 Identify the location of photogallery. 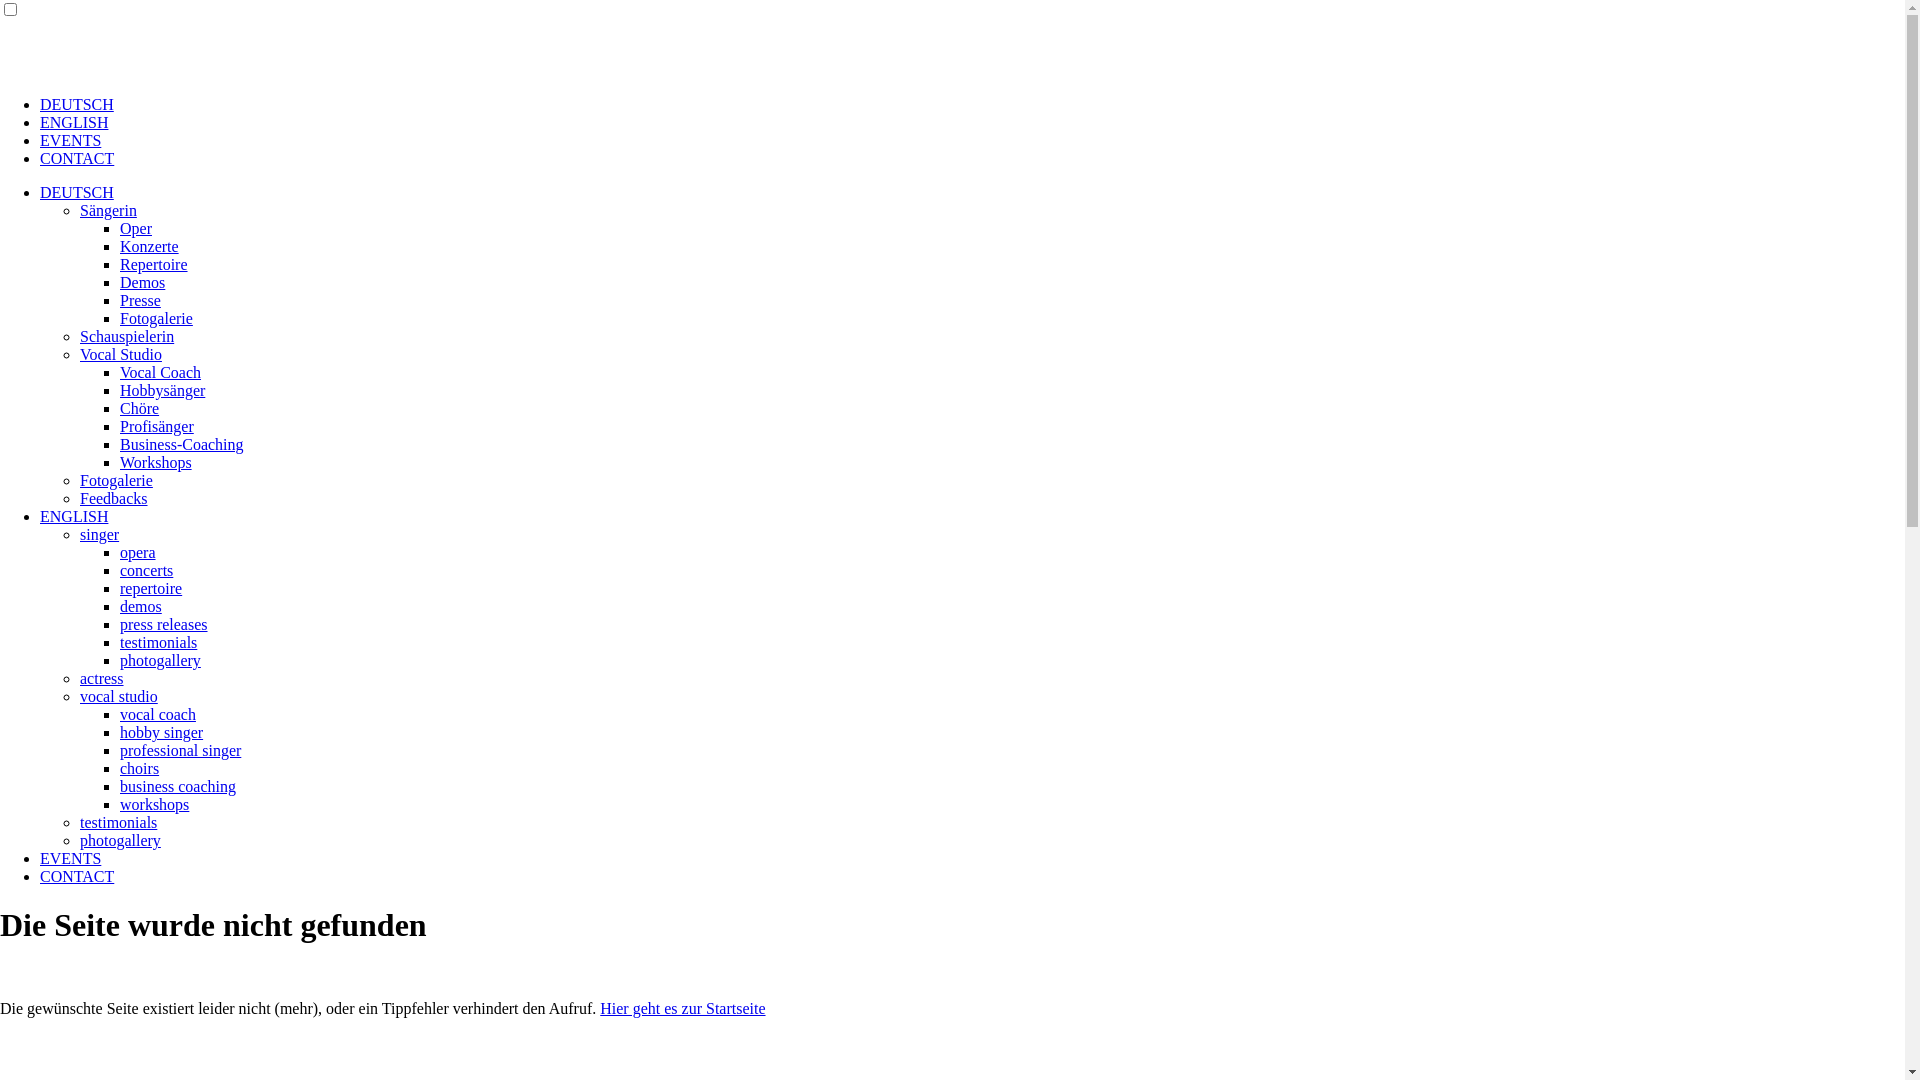
(120, 840).